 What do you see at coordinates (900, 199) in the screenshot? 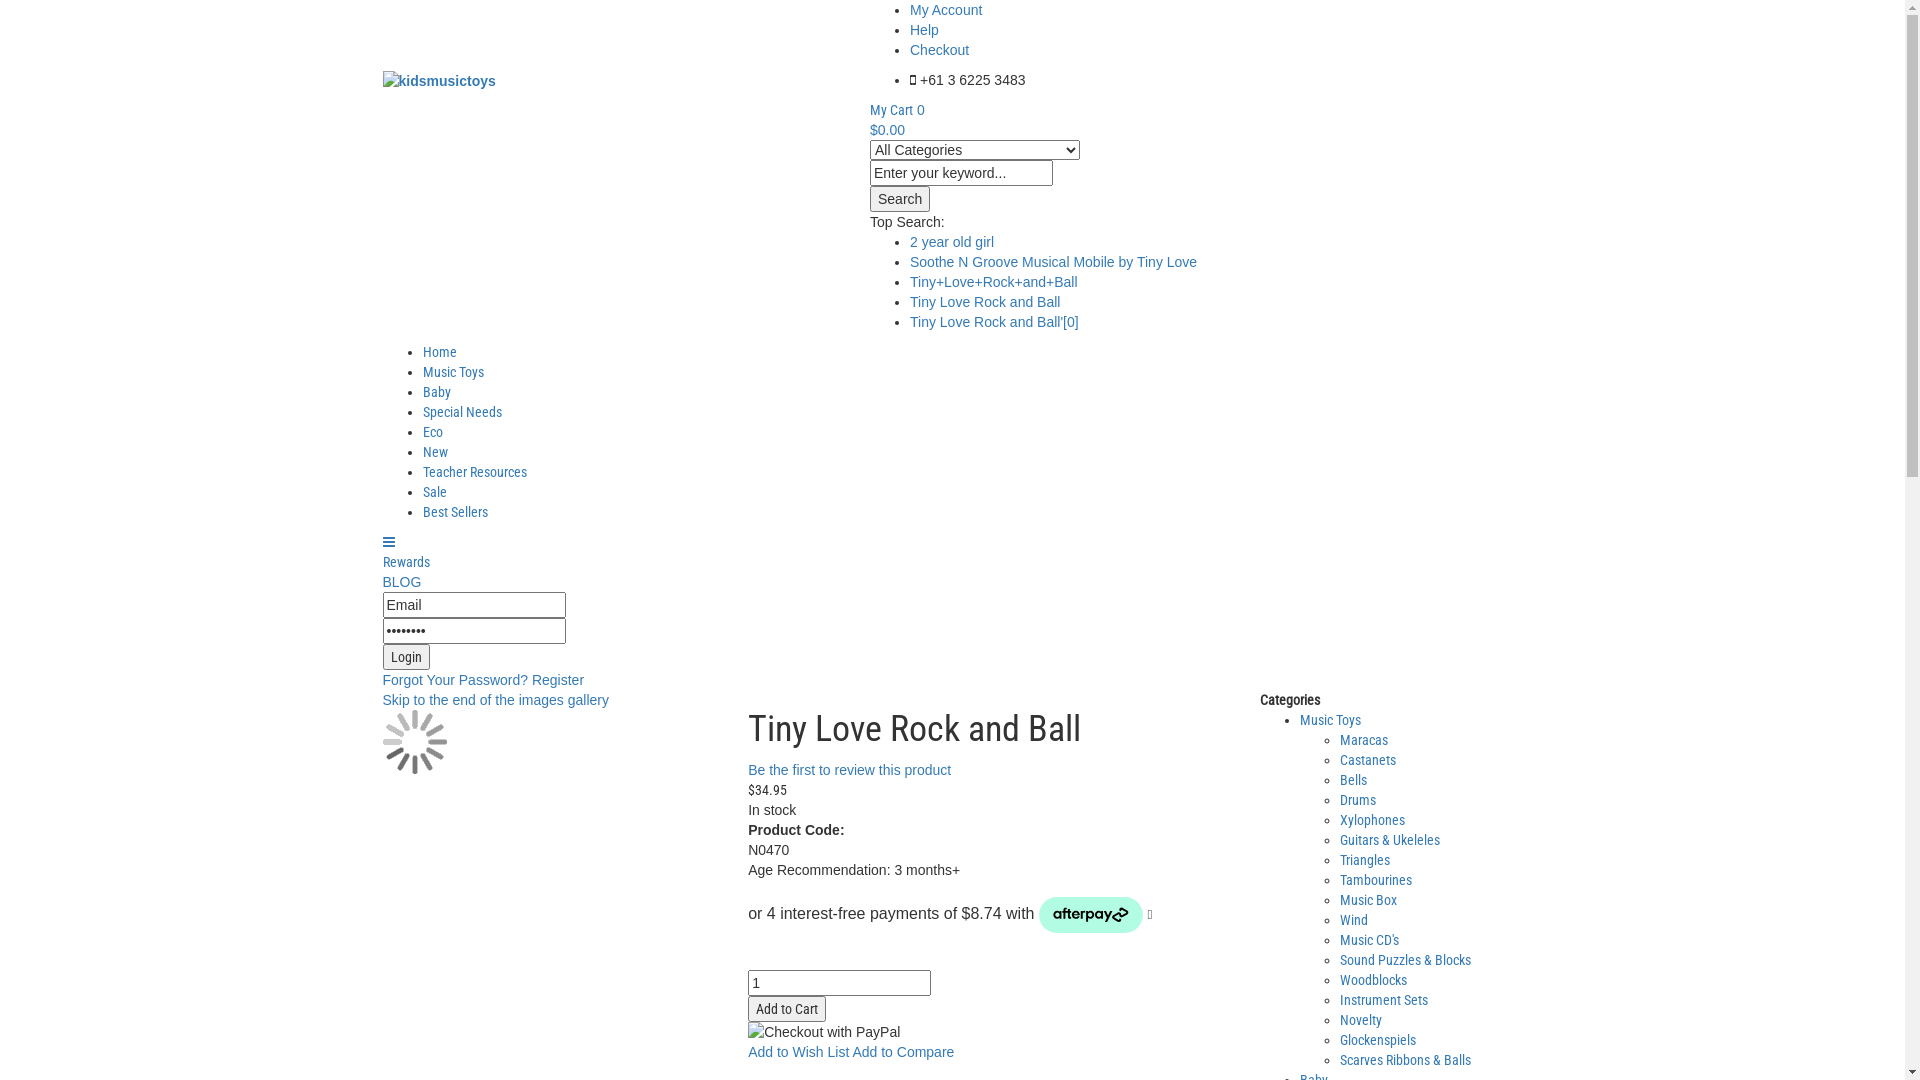
I see `Search` at bounding box center [900, 199].